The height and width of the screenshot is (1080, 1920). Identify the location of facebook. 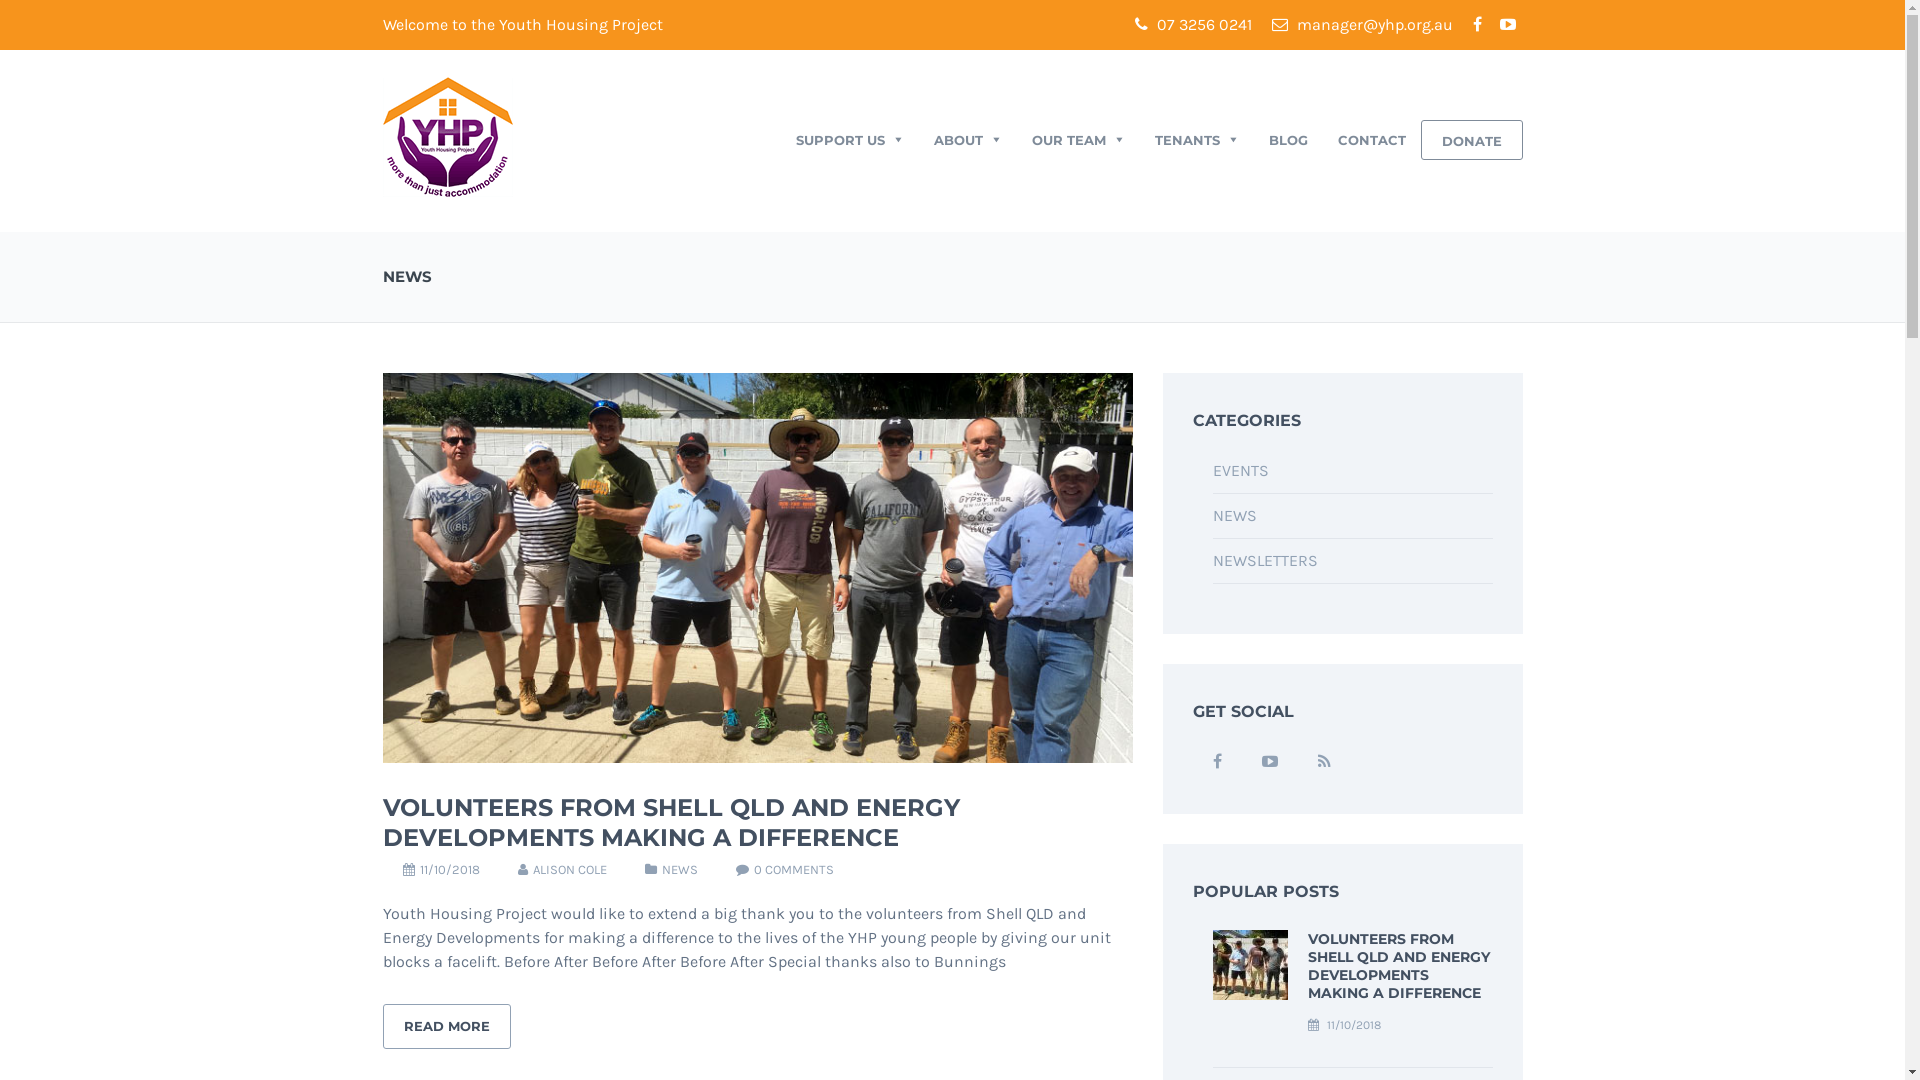
(1477, 25).